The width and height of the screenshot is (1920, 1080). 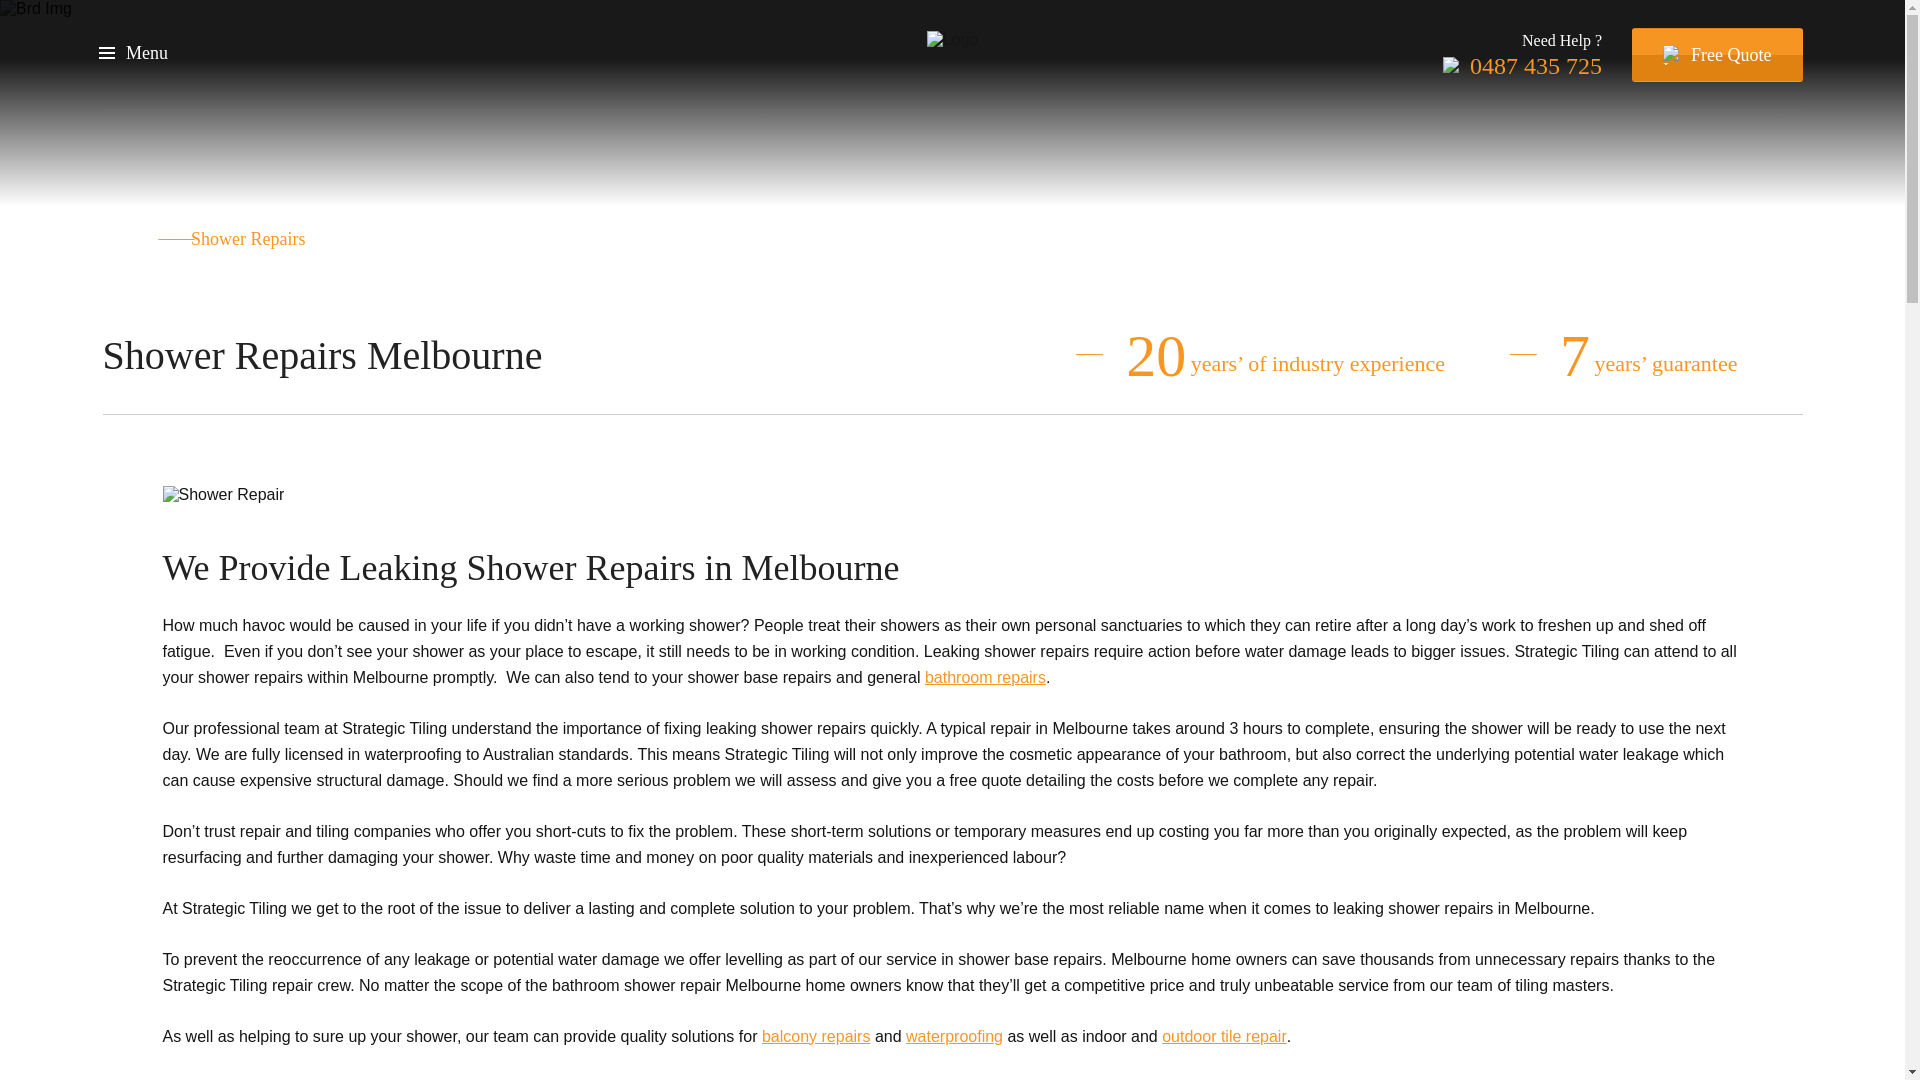 I want to click on Free Quote, so click(x=1717, y=55).